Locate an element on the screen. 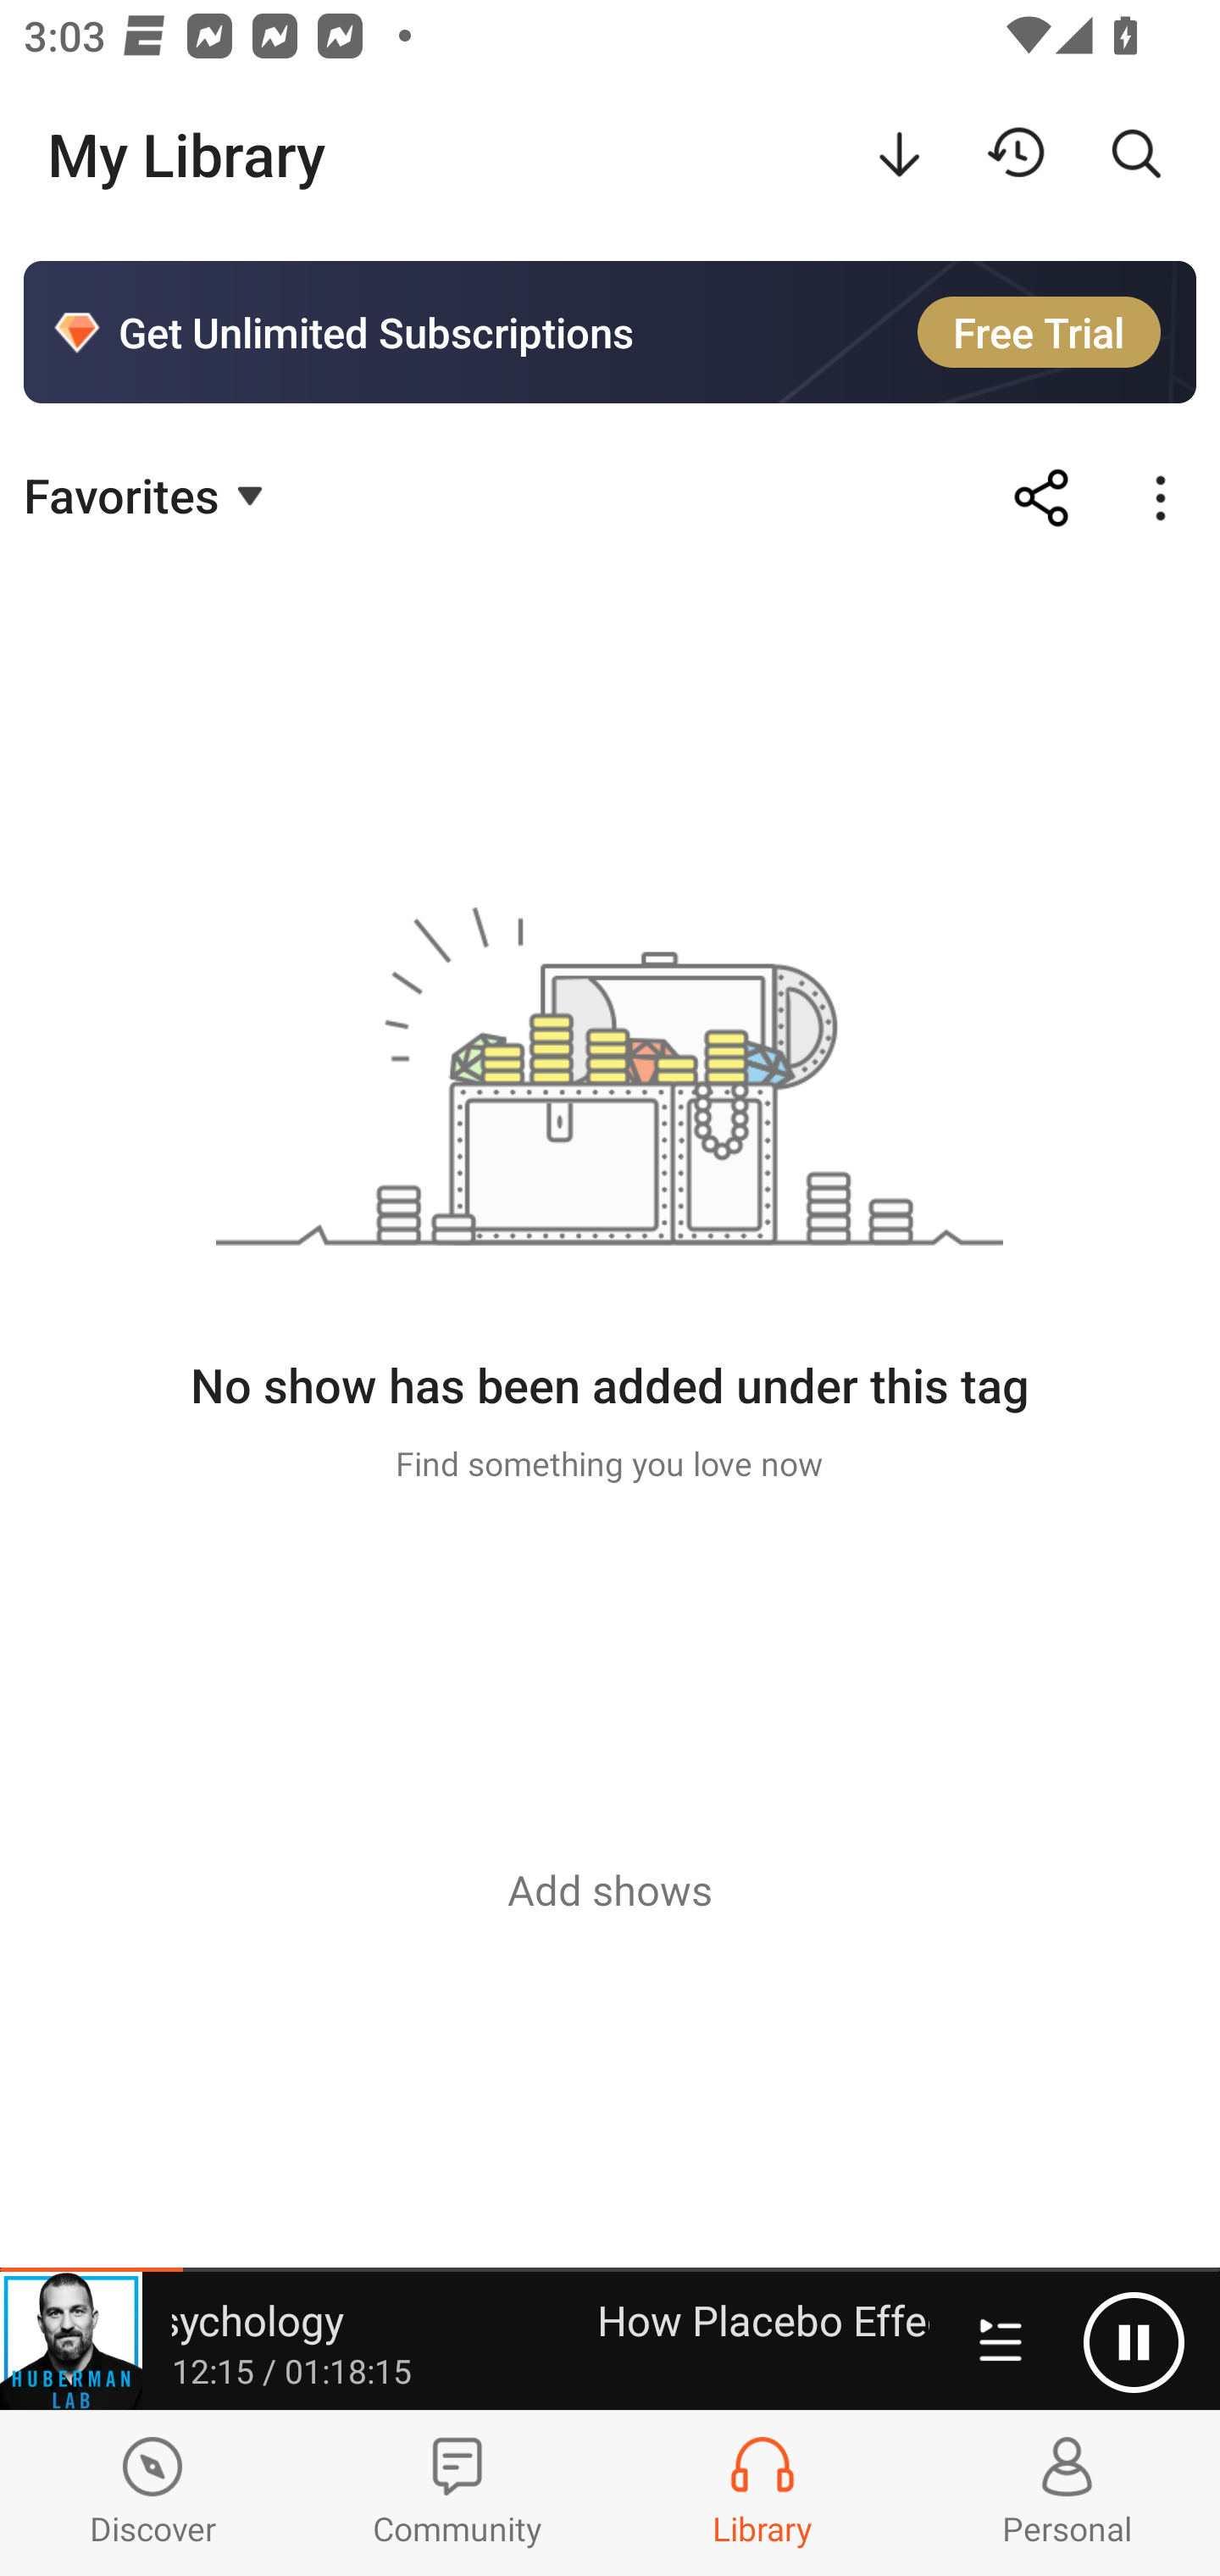 This screenshot has width=1220, height=2576. Get Unlimited Subscriptions Free Trial is located at coordinates (610, 332).